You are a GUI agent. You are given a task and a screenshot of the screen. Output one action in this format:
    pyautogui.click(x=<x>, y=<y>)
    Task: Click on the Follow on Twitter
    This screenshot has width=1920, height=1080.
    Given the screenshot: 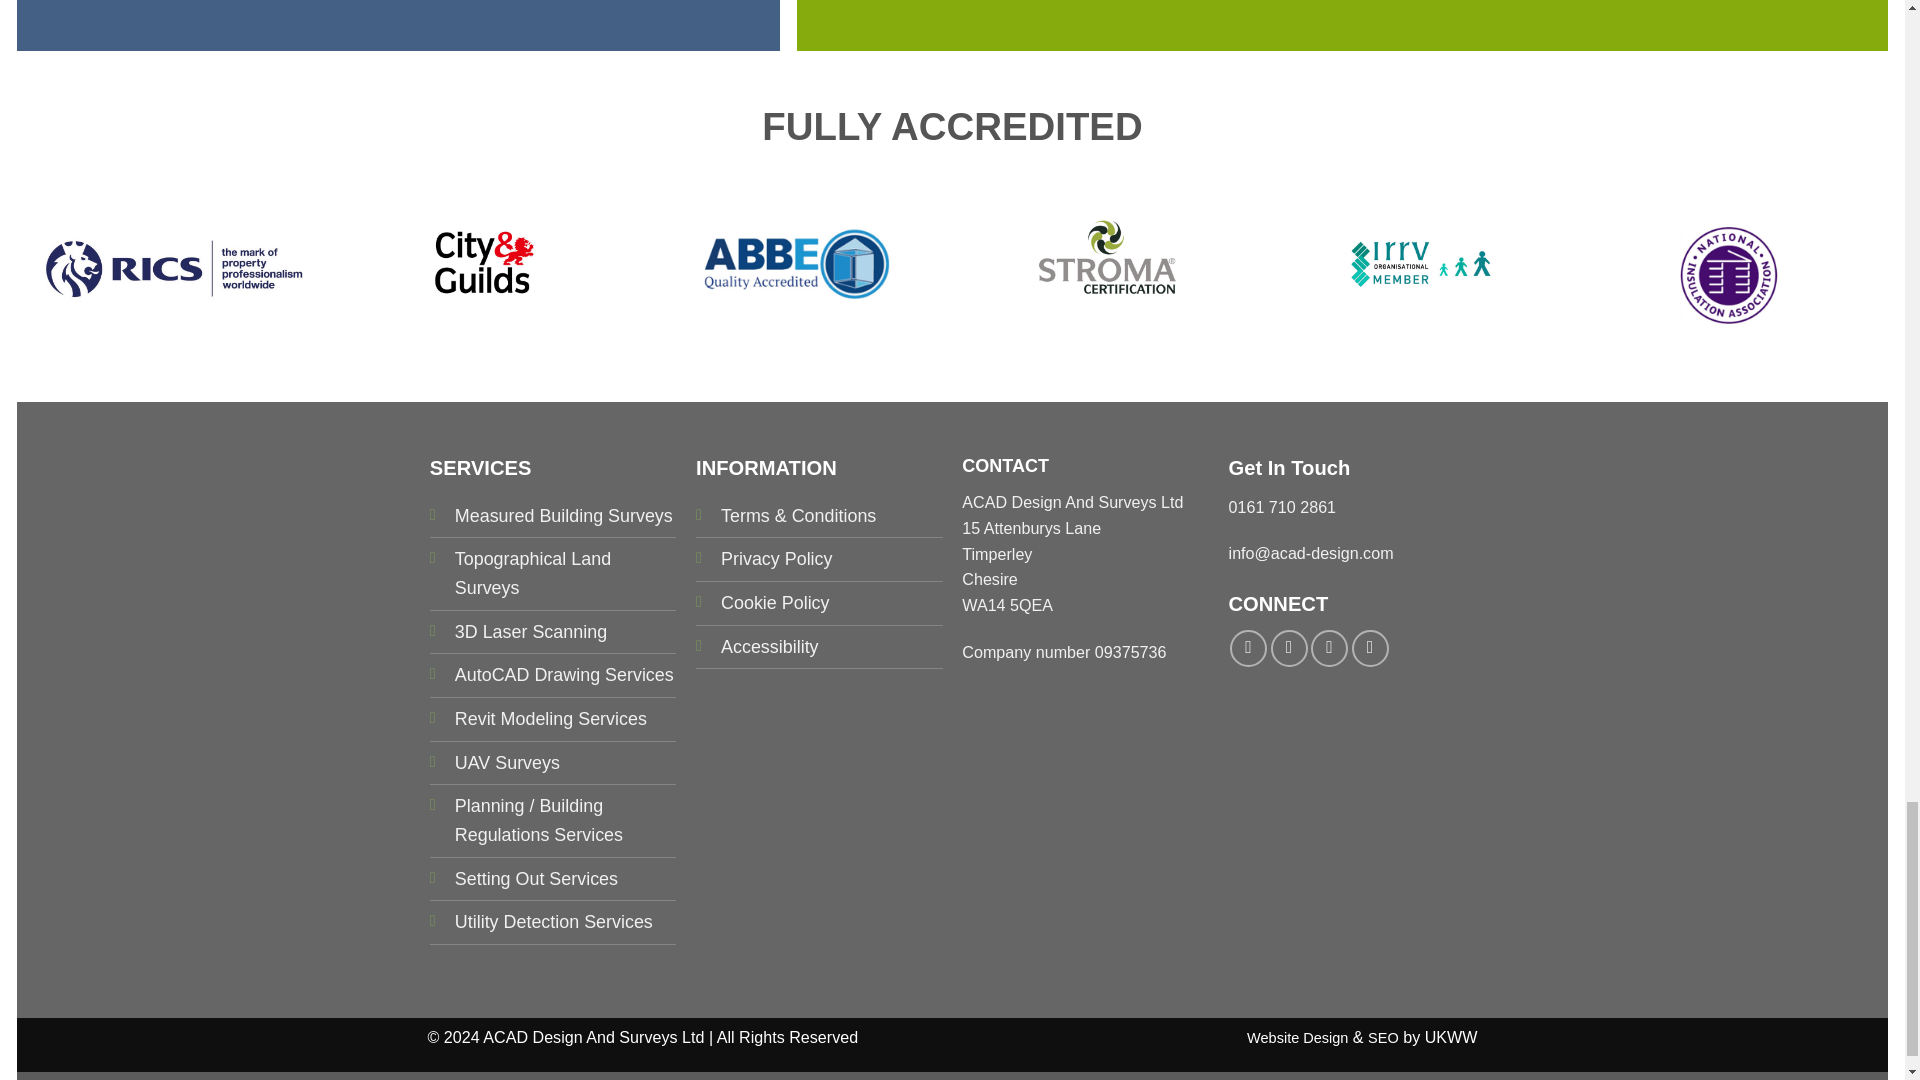 What is the action you would take?
    pyautogui.click(x=1329, y=648)
    